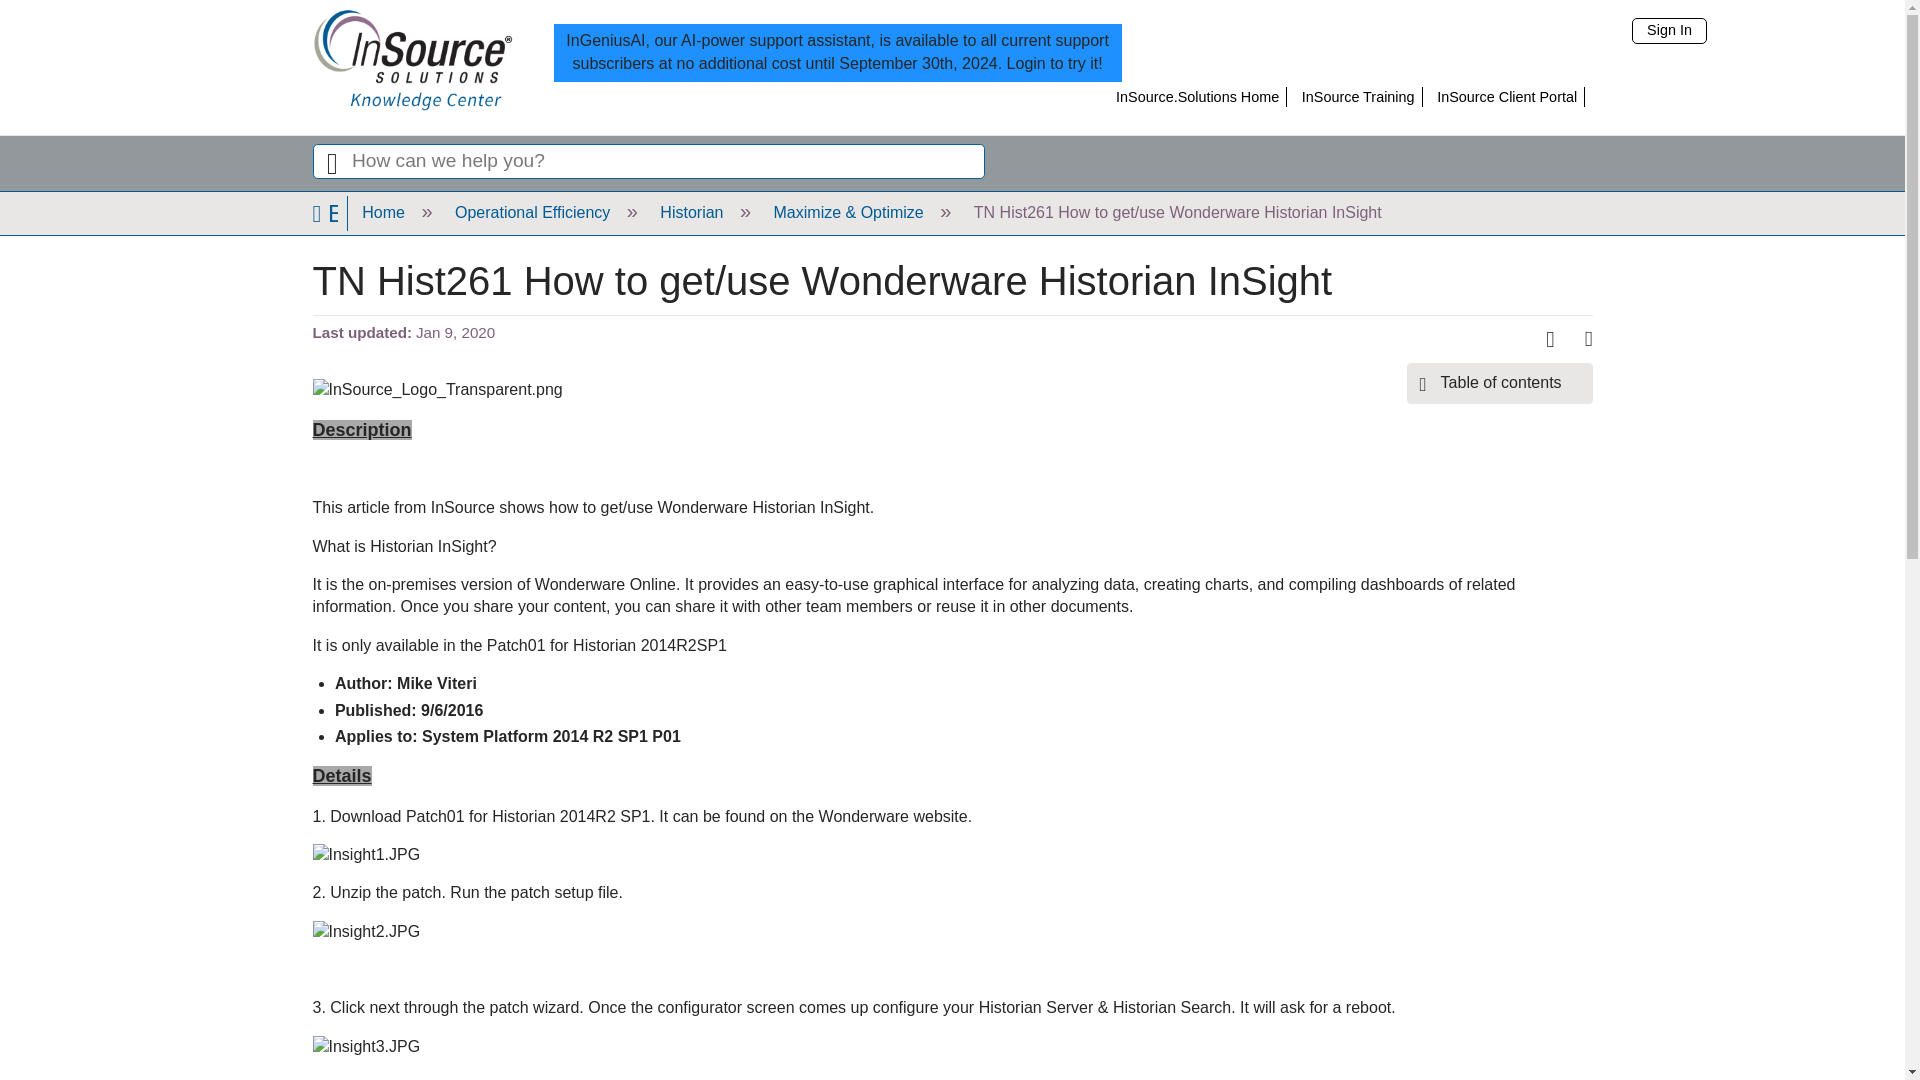 Image resolution: width=1920 pixels, height=1080 pixels. I want to click on InSource Training, so click(1358, 96).